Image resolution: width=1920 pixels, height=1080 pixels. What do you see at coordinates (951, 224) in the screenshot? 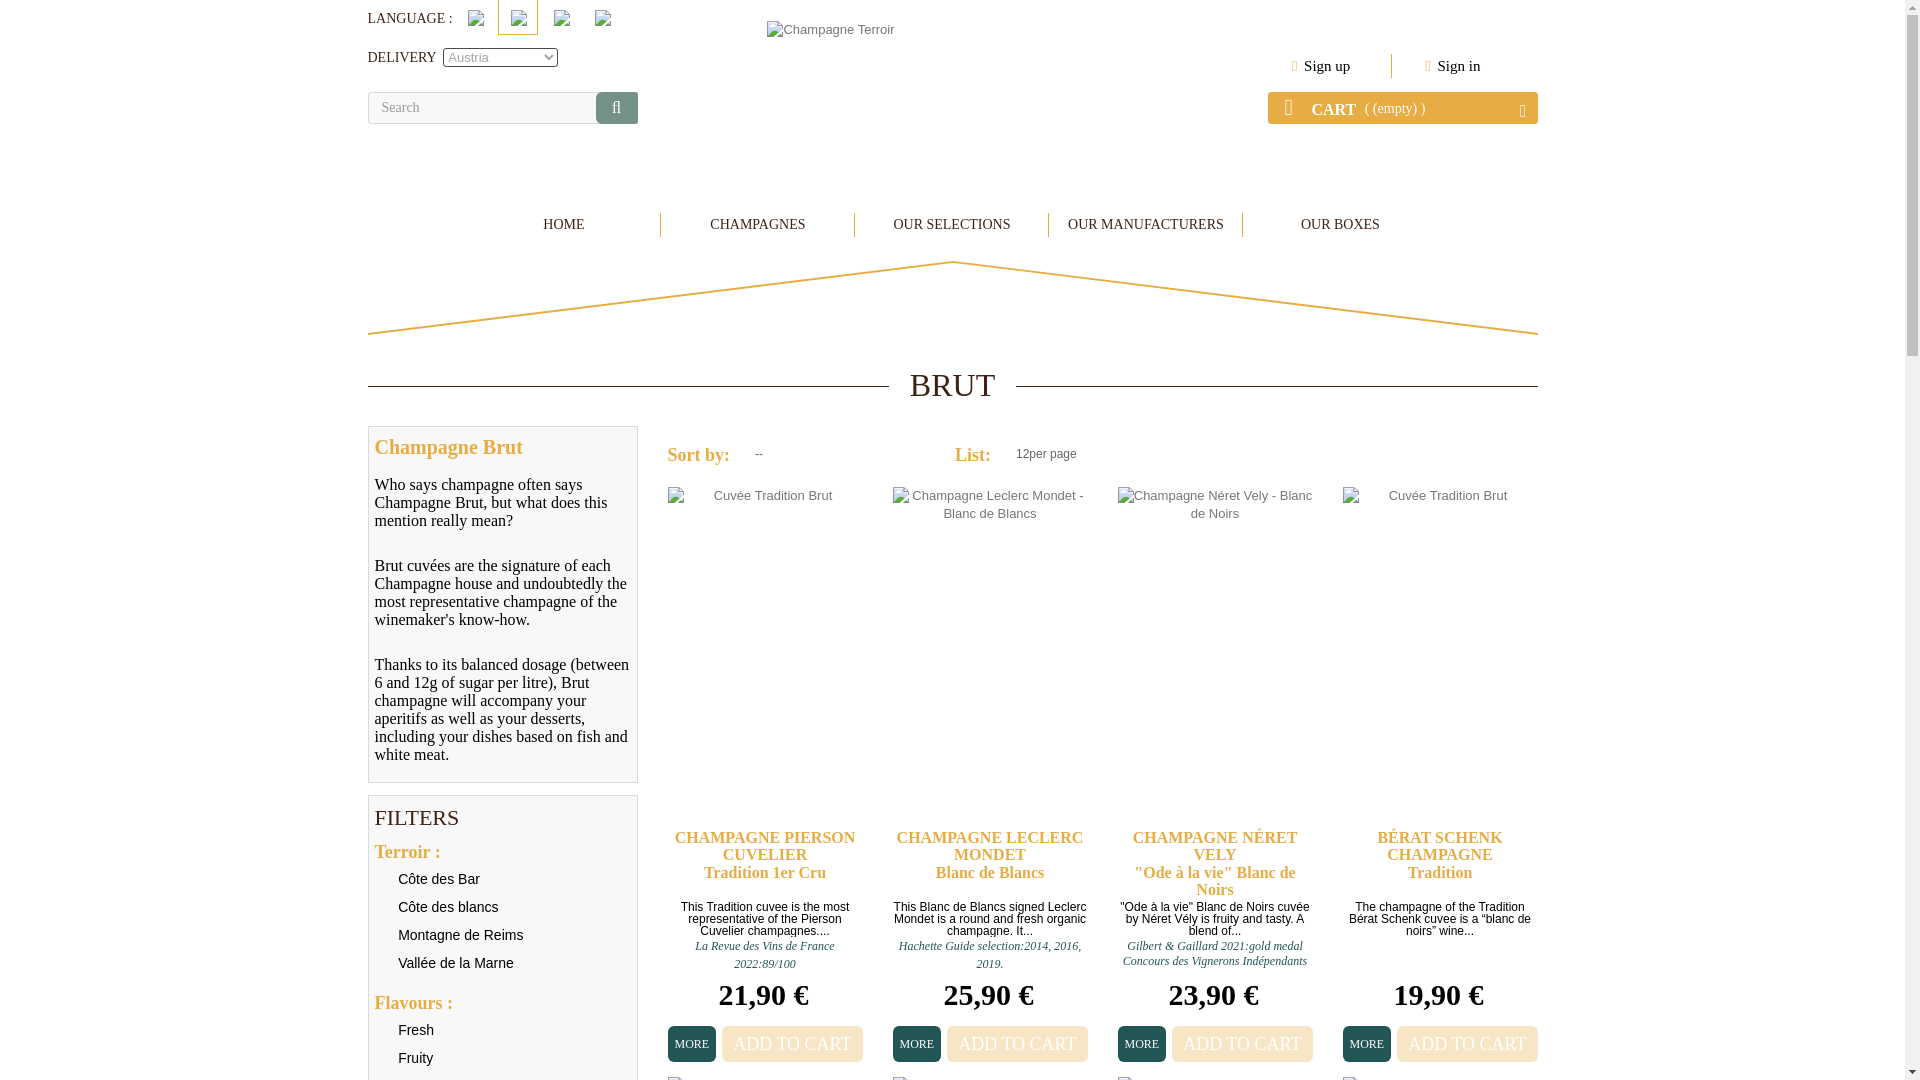
I see `OUR SELECTIONS` at bounding box center [951, 224].